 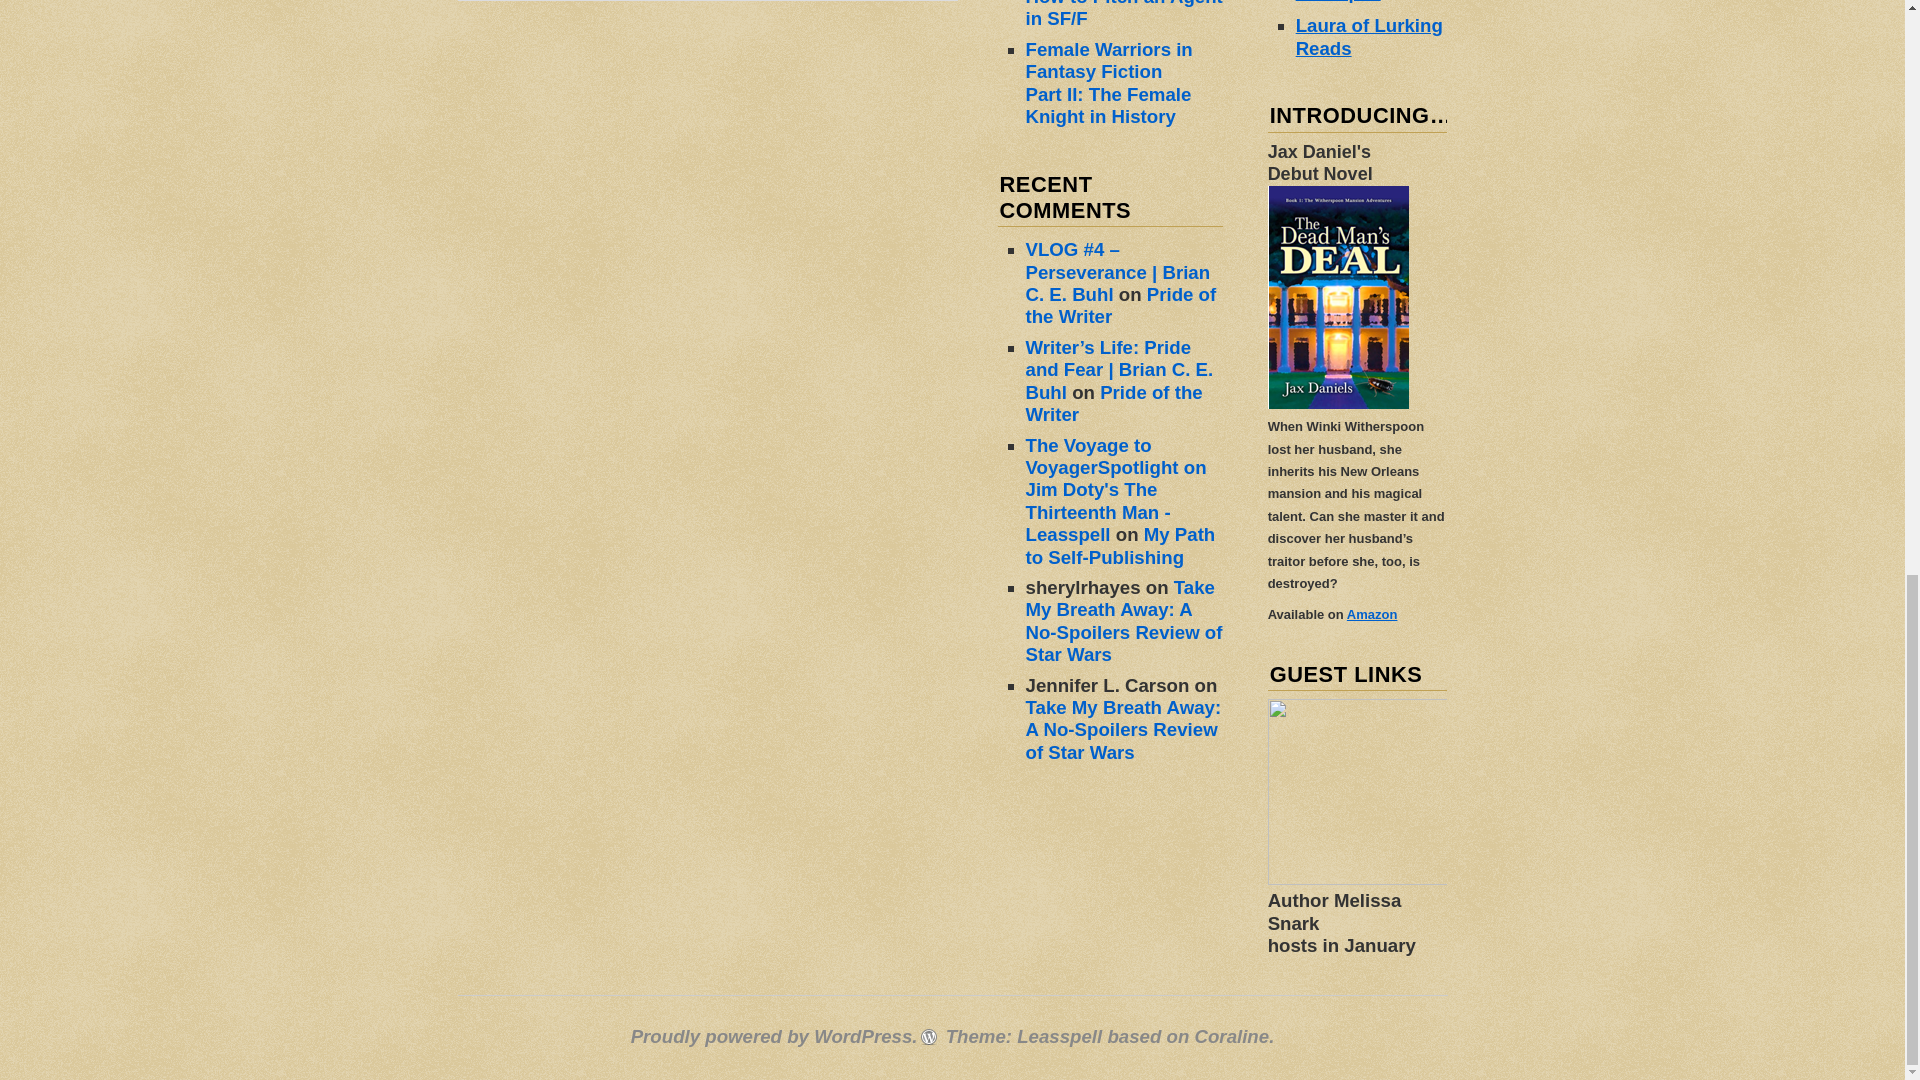 I want to click on Take My Breath Away: A No-Spoilers Review of Star Wars, so click(x=1124, y=620).